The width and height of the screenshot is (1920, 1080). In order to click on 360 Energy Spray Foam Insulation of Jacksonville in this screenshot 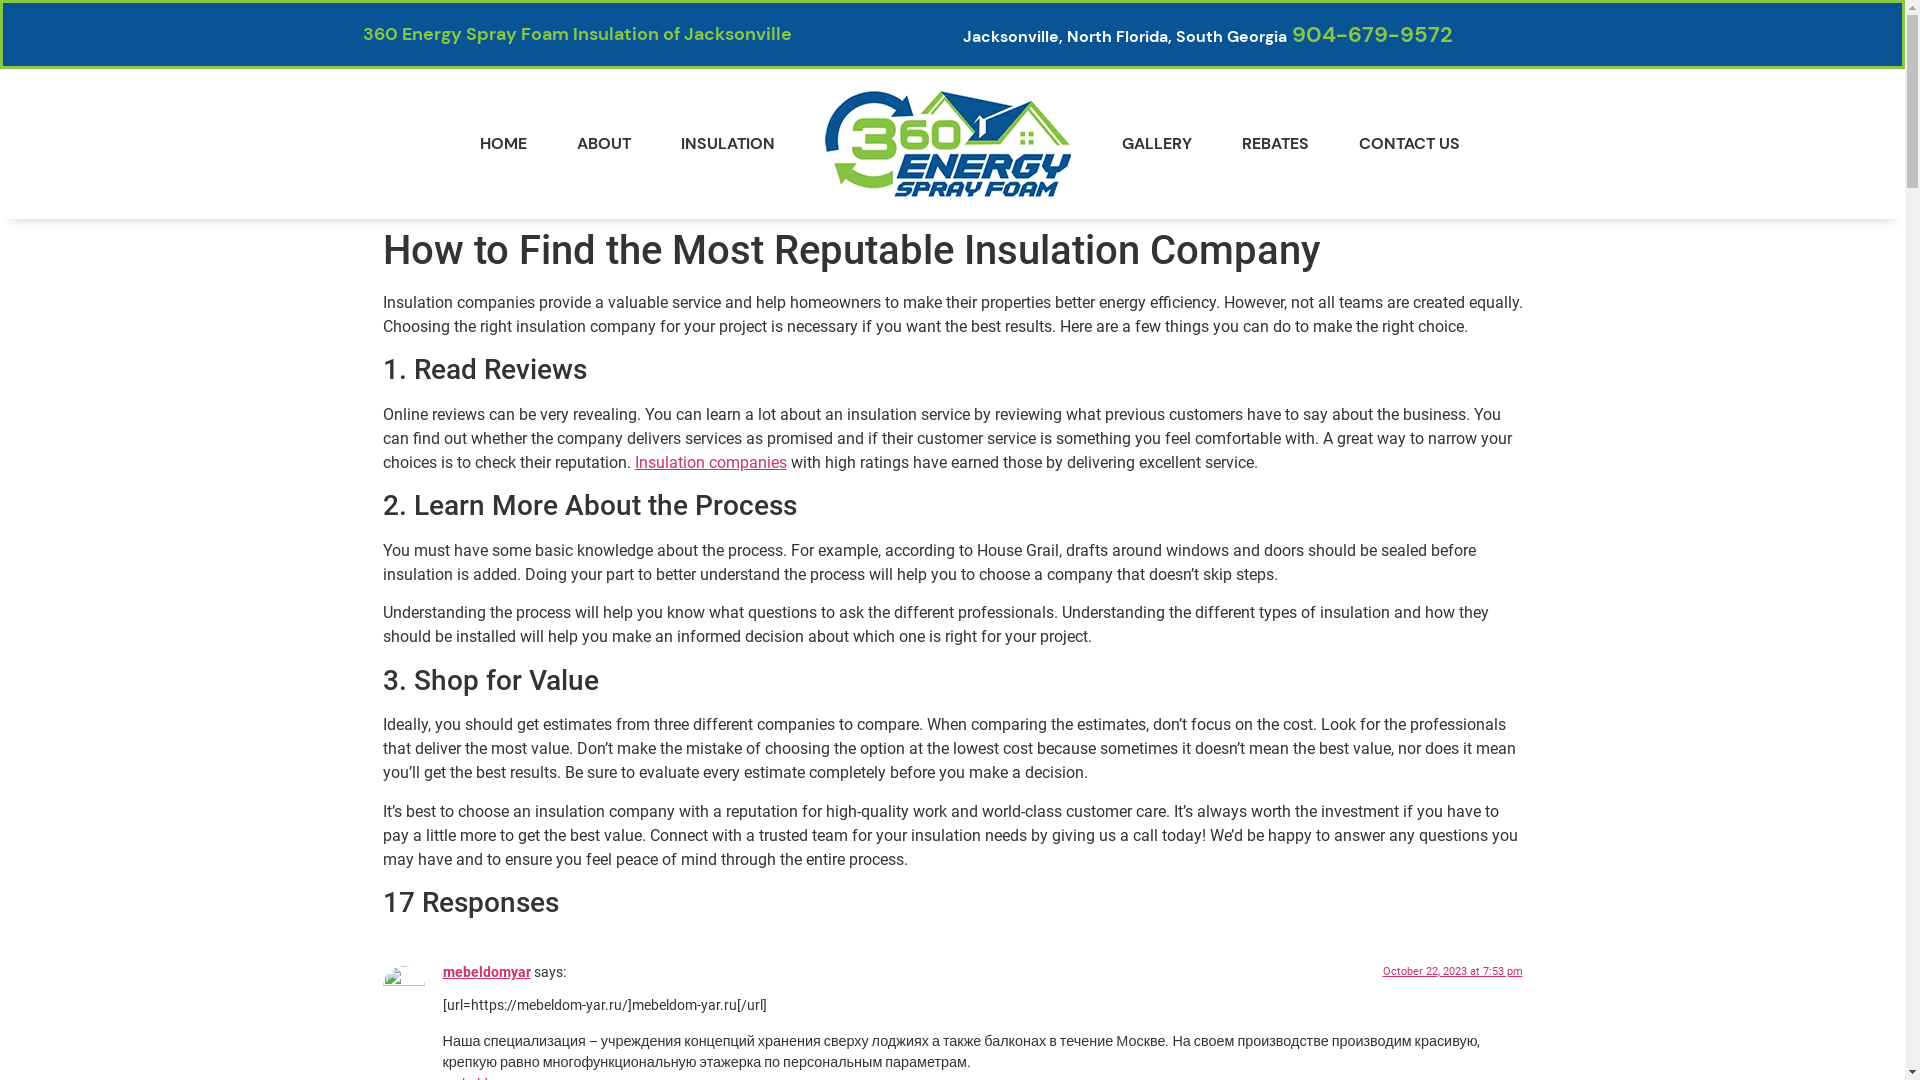, I will do `click(576, 34)`.